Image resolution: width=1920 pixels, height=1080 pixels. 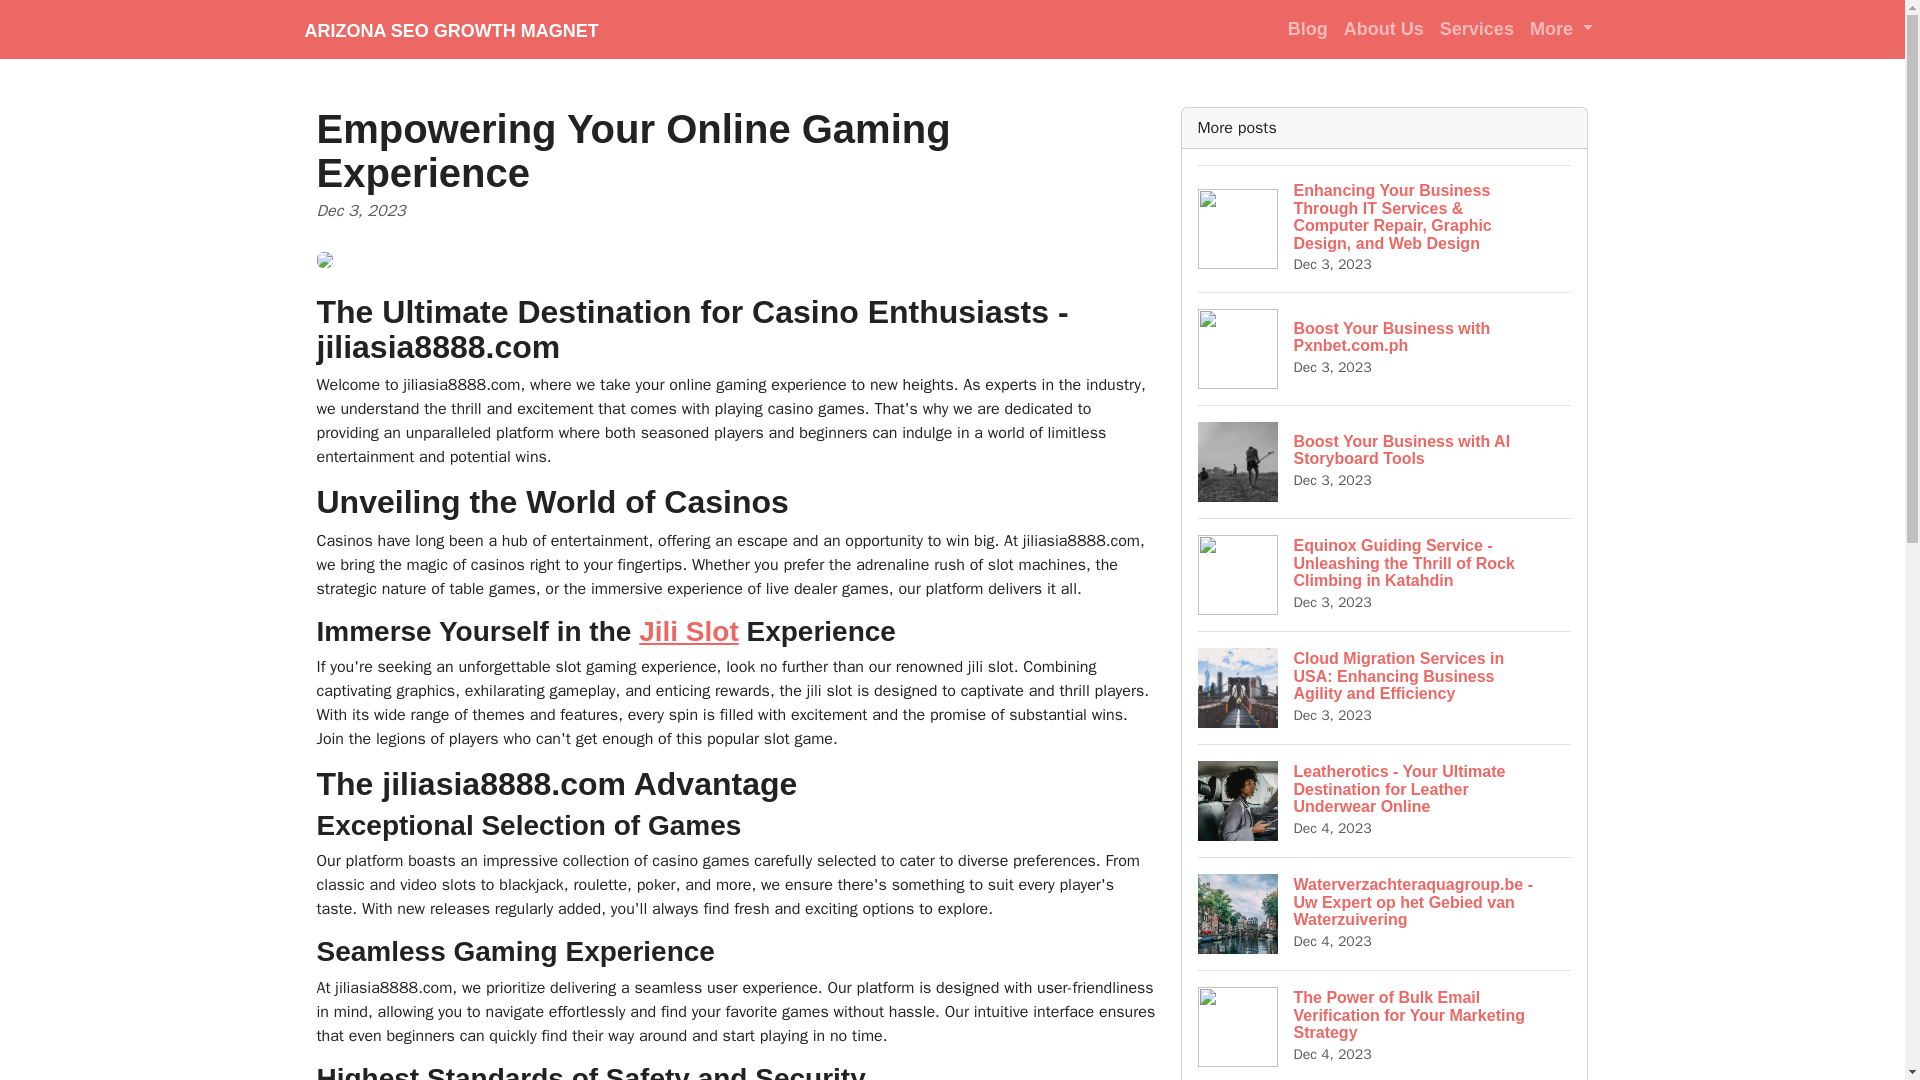 I want to click on More, so click(x=1477, y=28).